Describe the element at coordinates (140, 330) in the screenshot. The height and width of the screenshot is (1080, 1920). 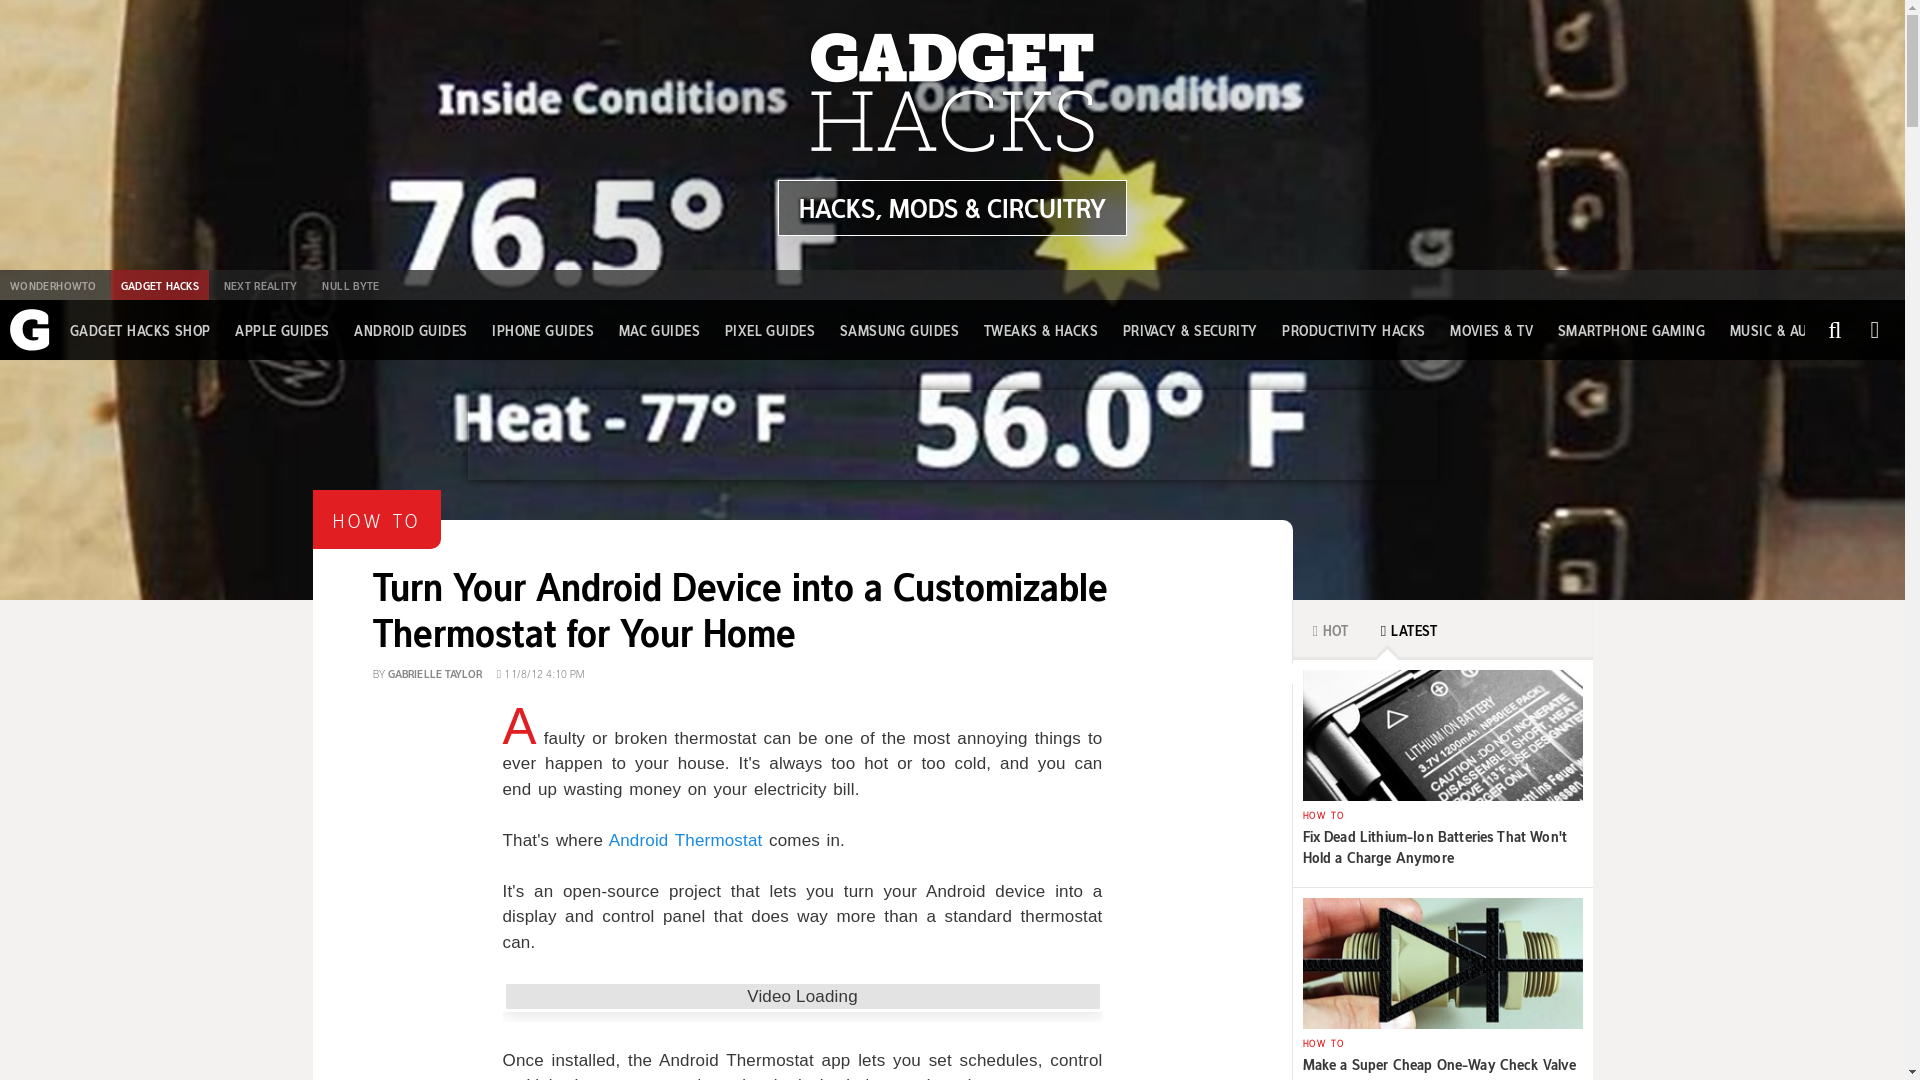
I see `GADGET HACKS SHOP` at that location.